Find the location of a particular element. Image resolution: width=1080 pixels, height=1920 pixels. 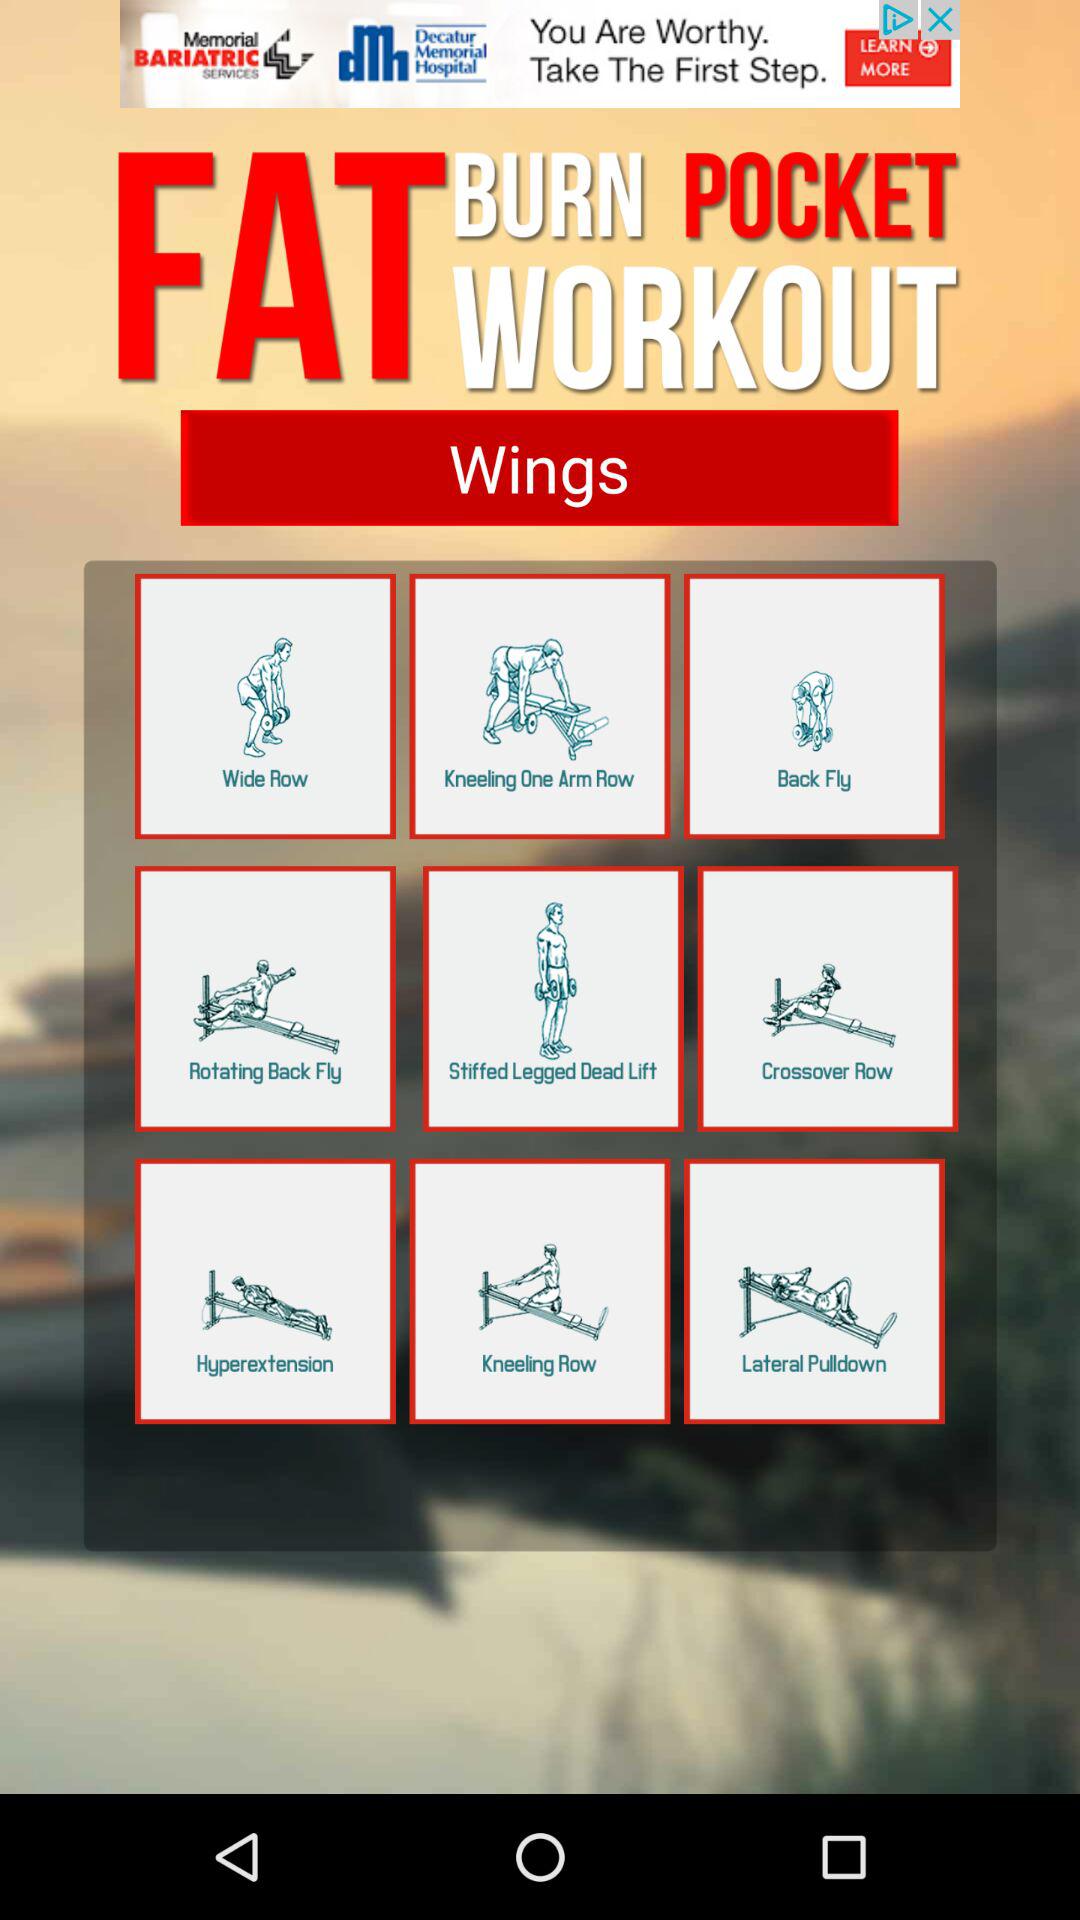

open page is located at coordinates (814, 1291).